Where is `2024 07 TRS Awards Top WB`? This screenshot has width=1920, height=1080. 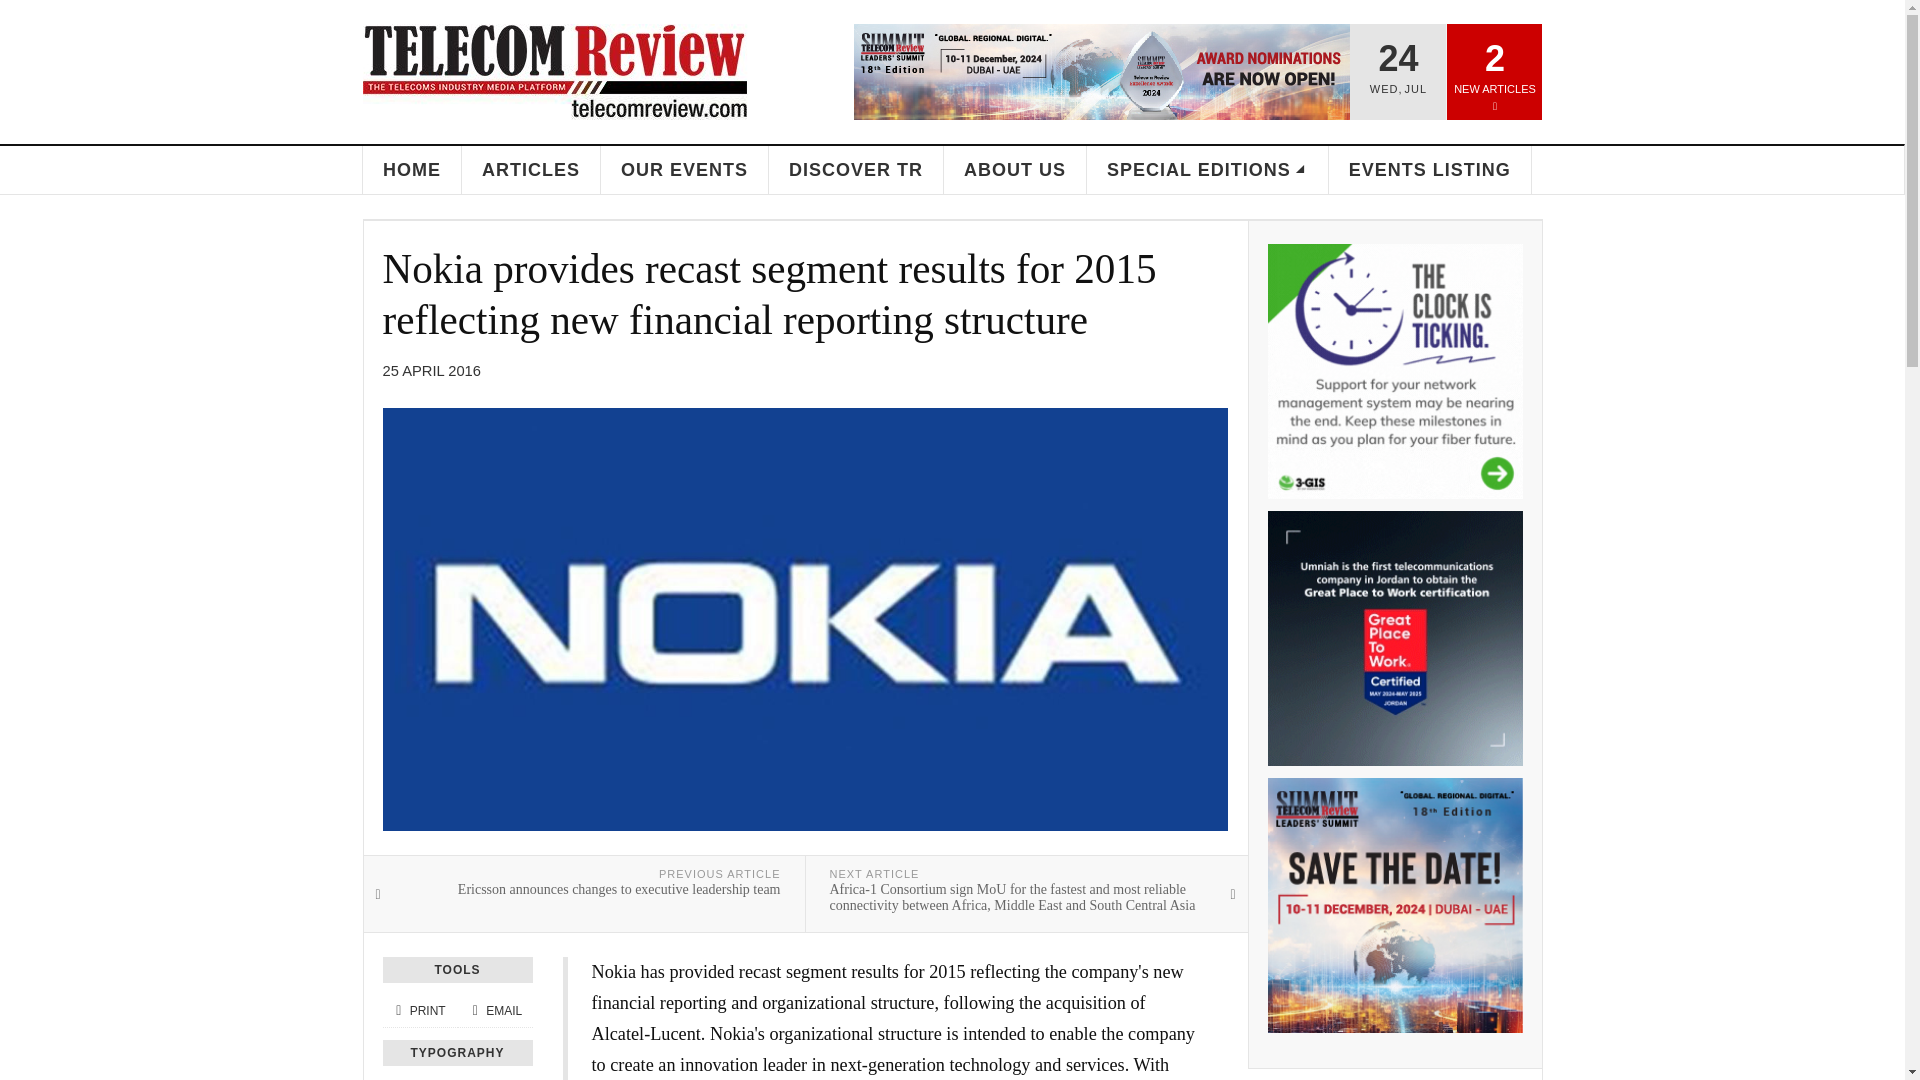 2024 07 TRS Awards Top WB is located at coordinates (1102, 71).